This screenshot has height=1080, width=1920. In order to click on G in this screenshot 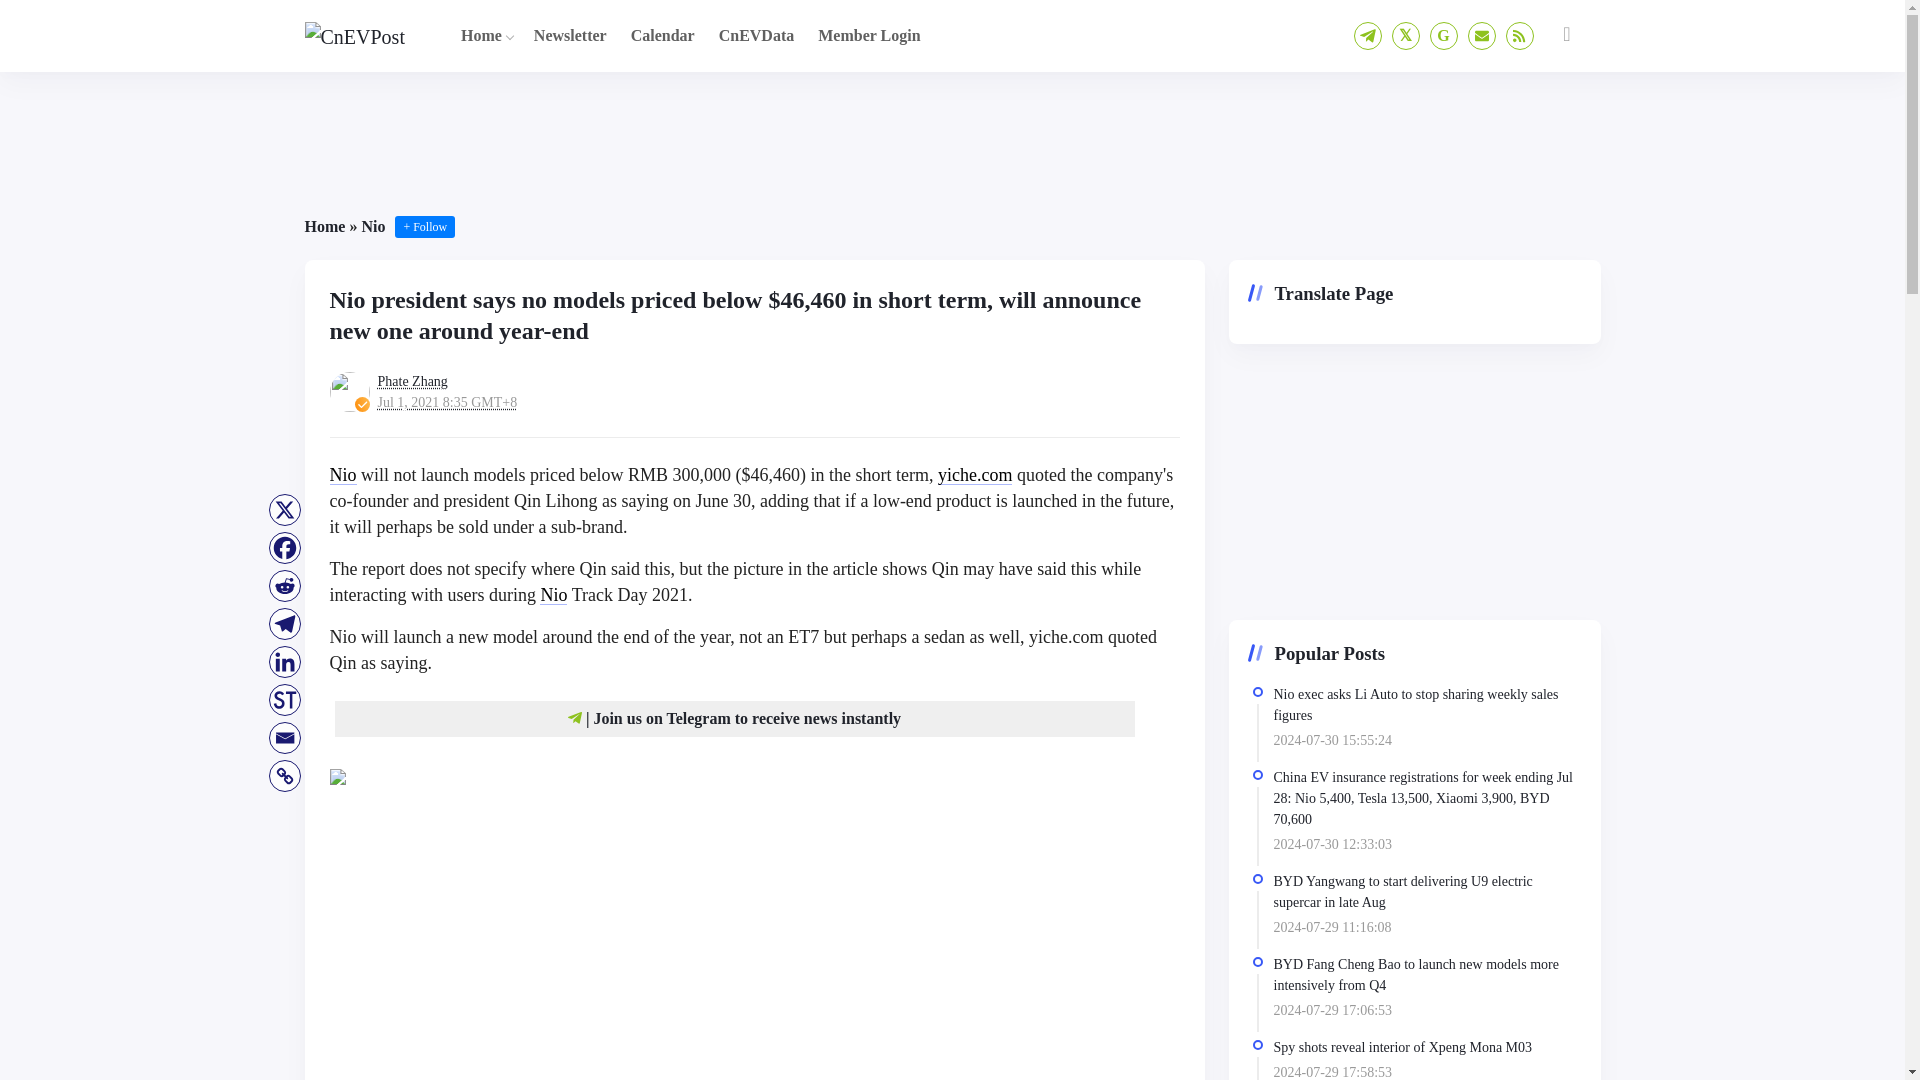, I will do `click(1444, 35)`.